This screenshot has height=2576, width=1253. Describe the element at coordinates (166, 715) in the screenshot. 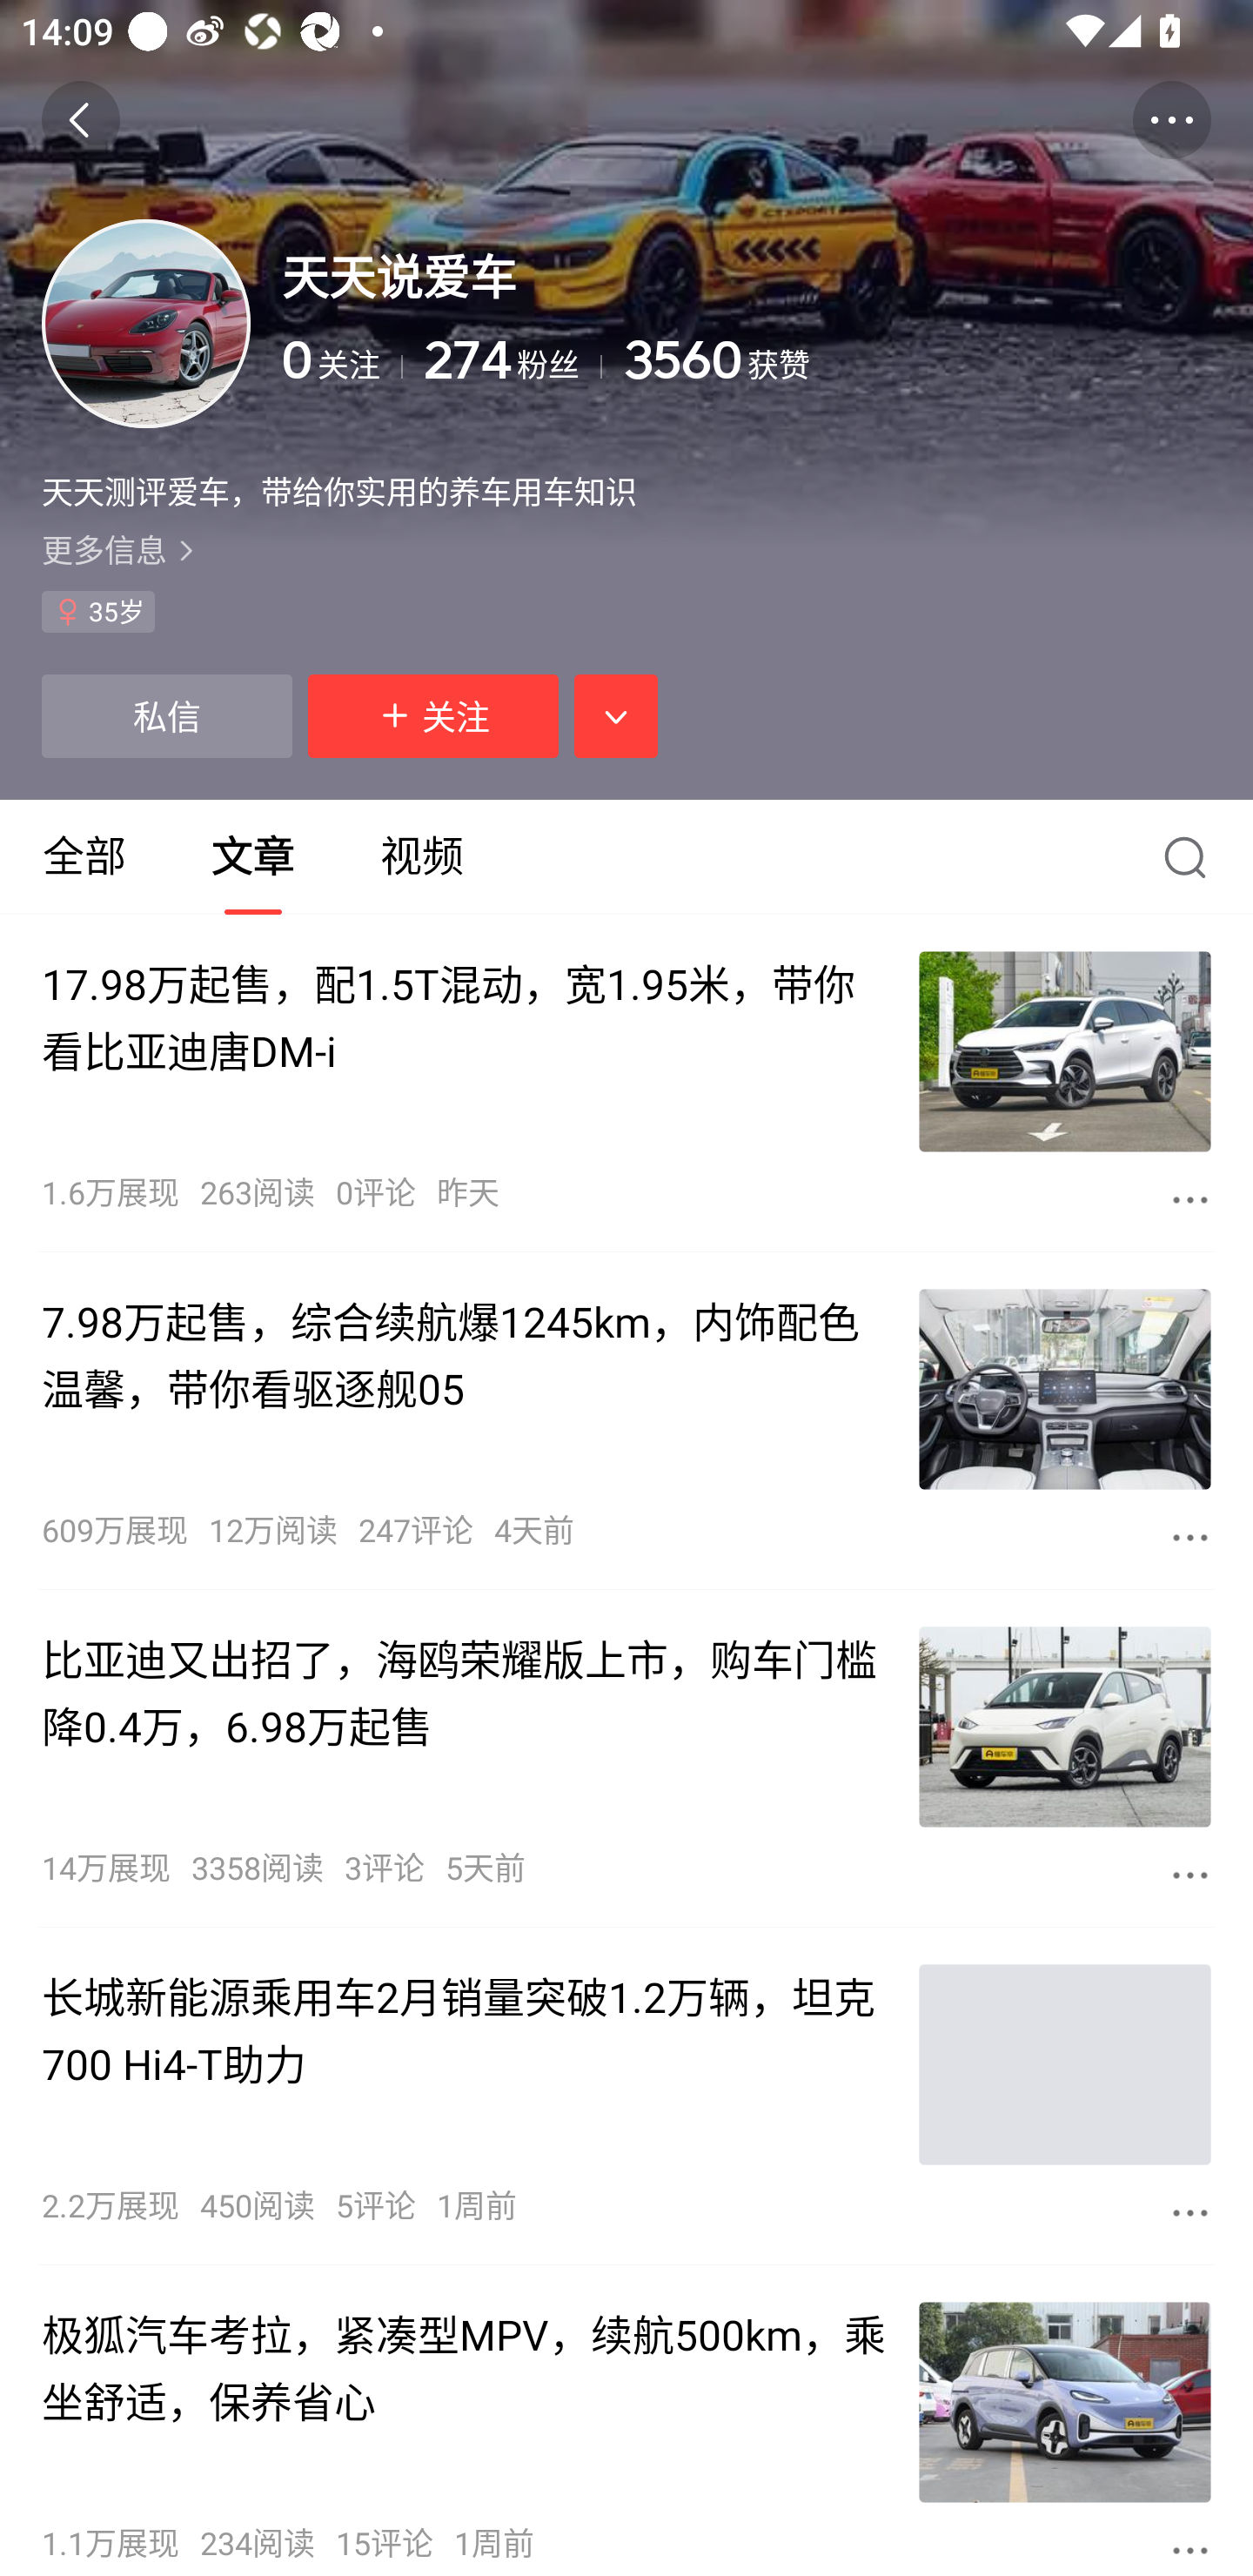

I see `私信` at that location.